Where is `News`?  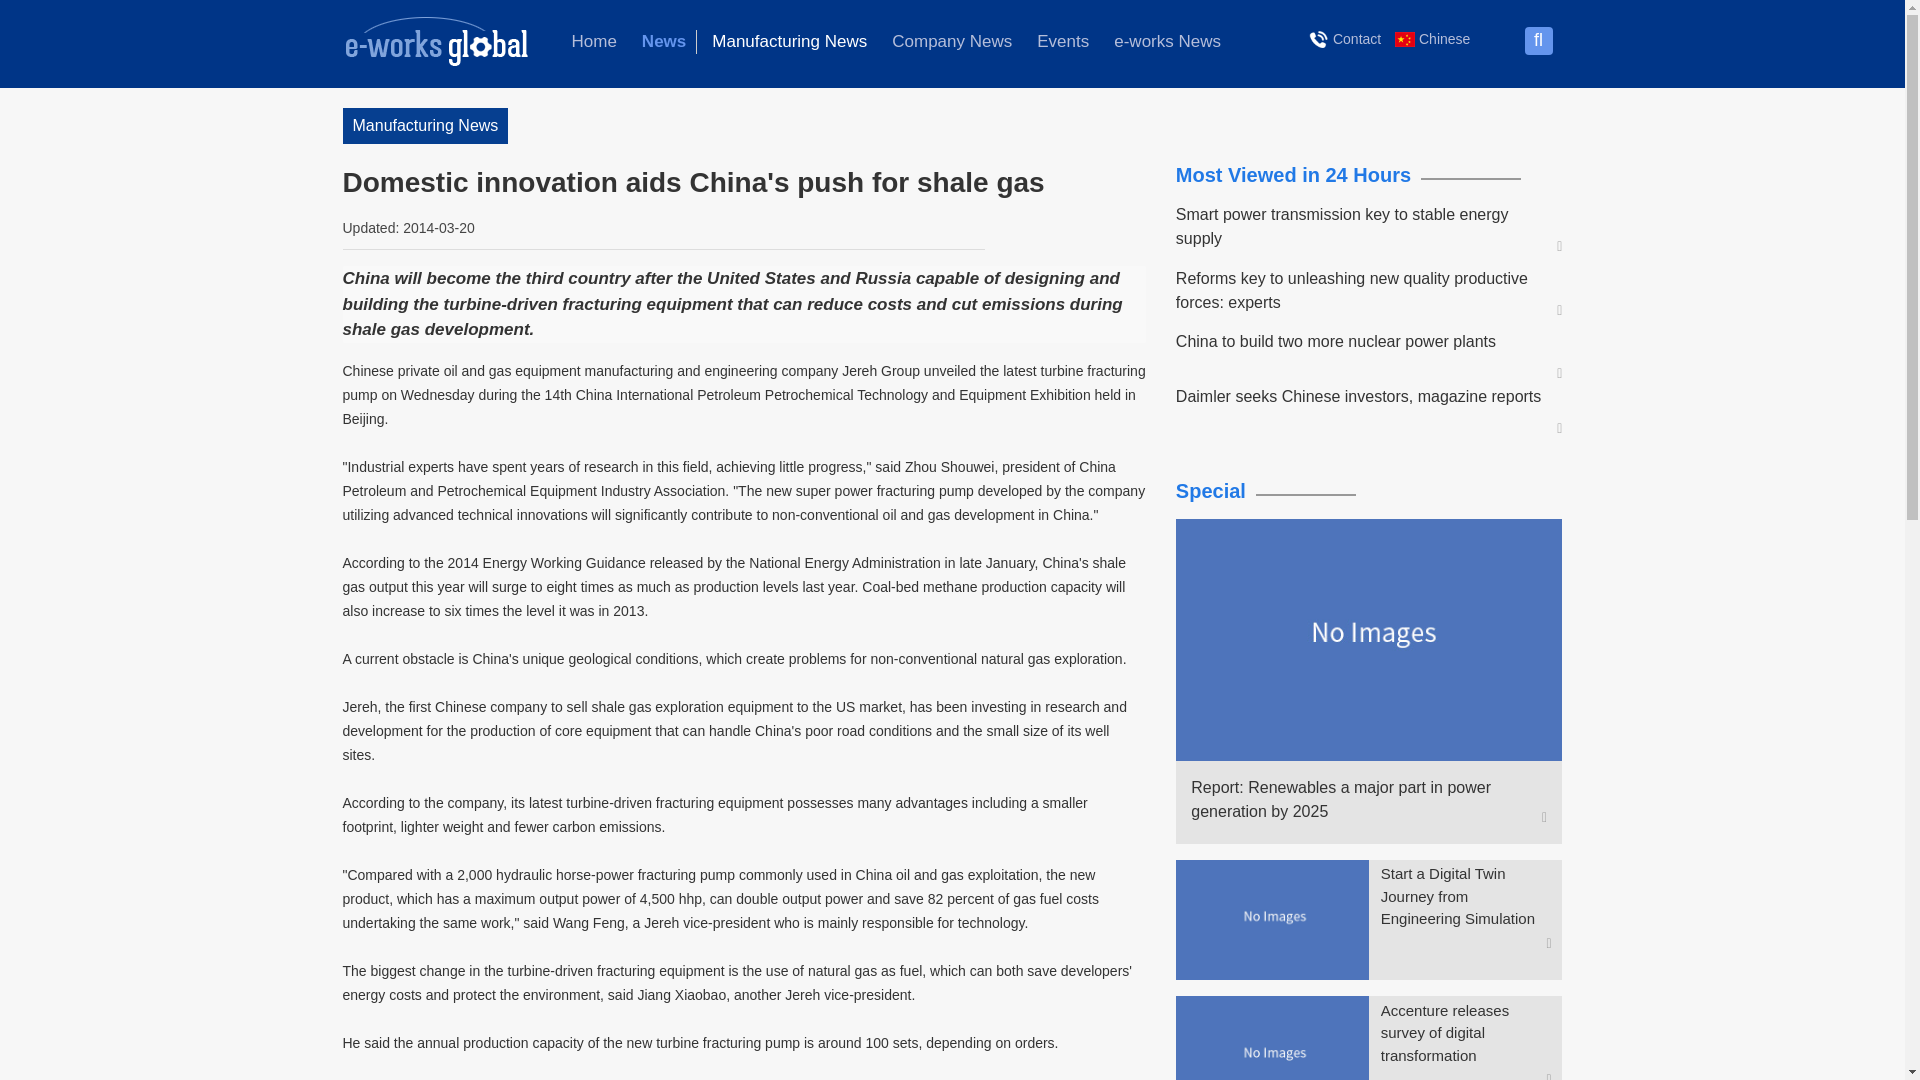 News is located at coordinates (664, 42).